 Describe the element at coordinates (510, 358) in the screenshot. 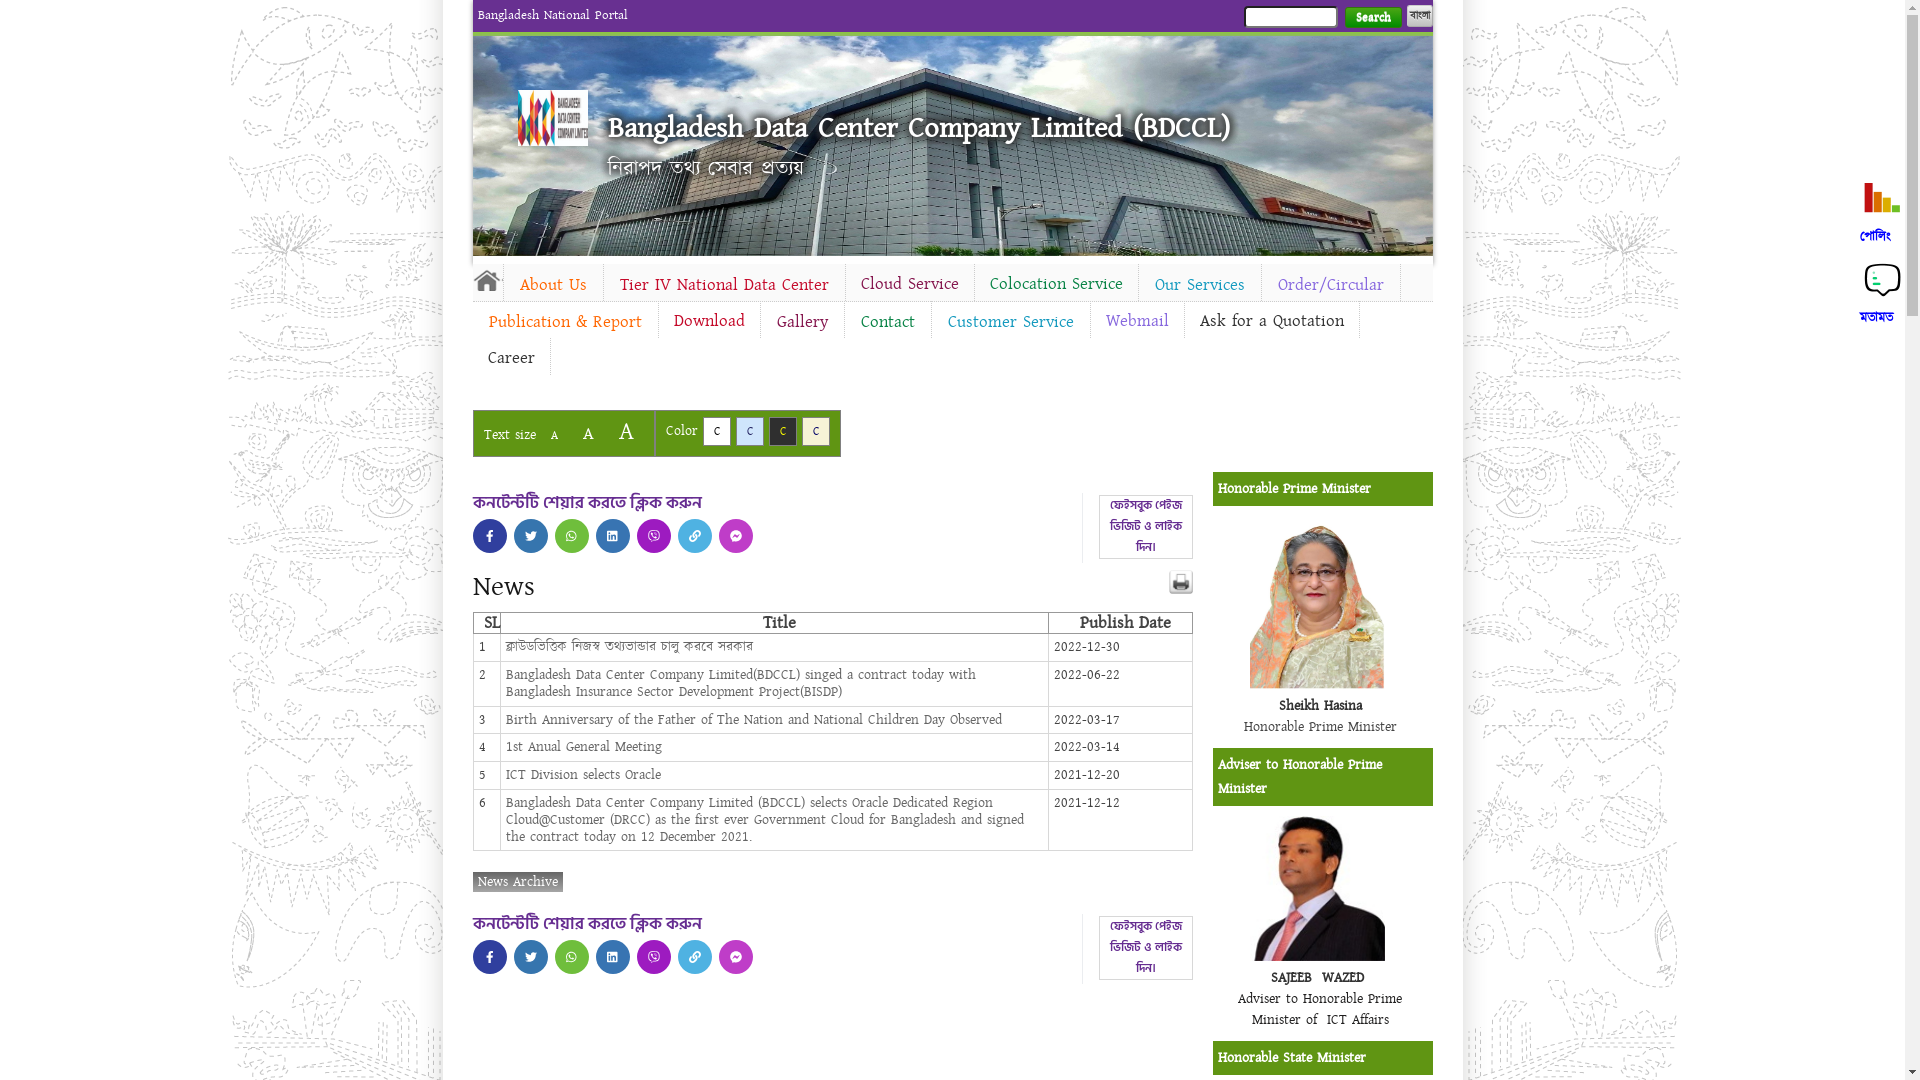

I see `Career` at that location.